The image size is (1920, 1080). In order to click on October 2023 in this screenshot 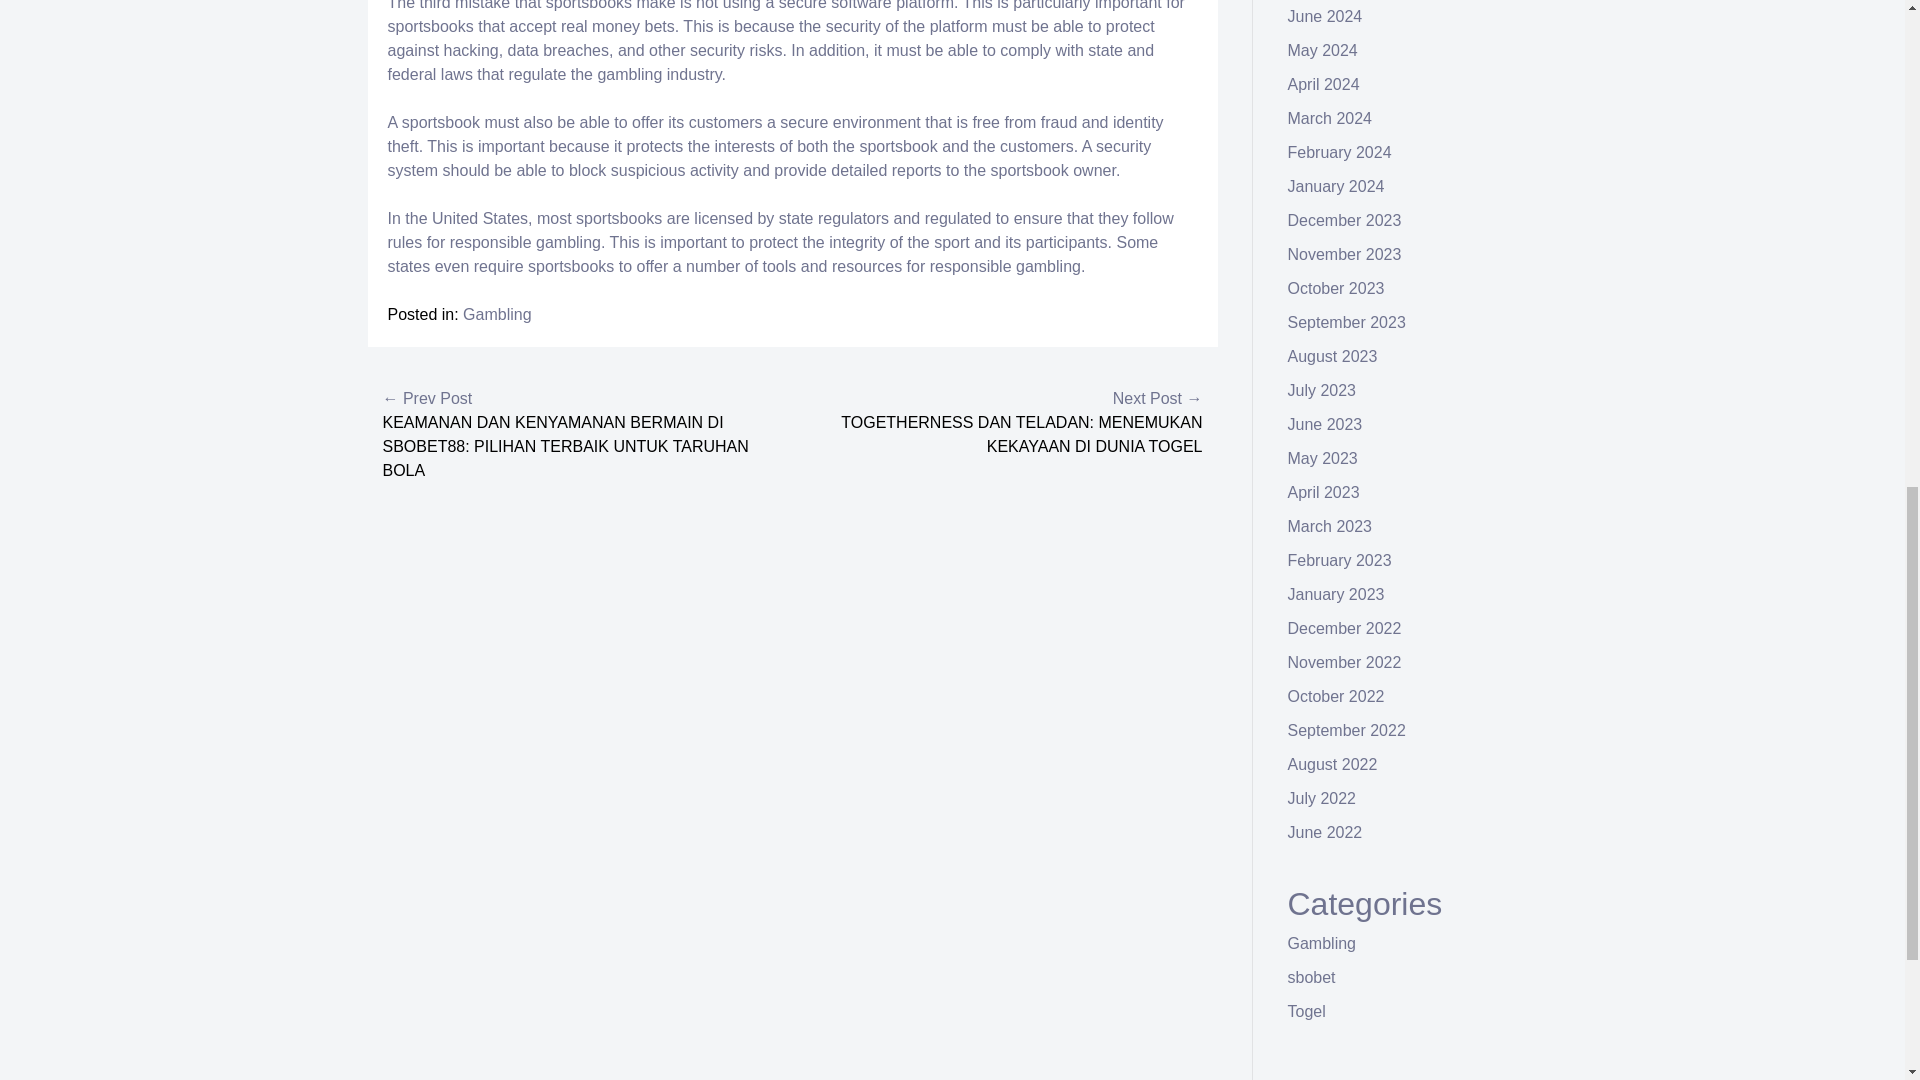, I will do `click(1336, 288)`.